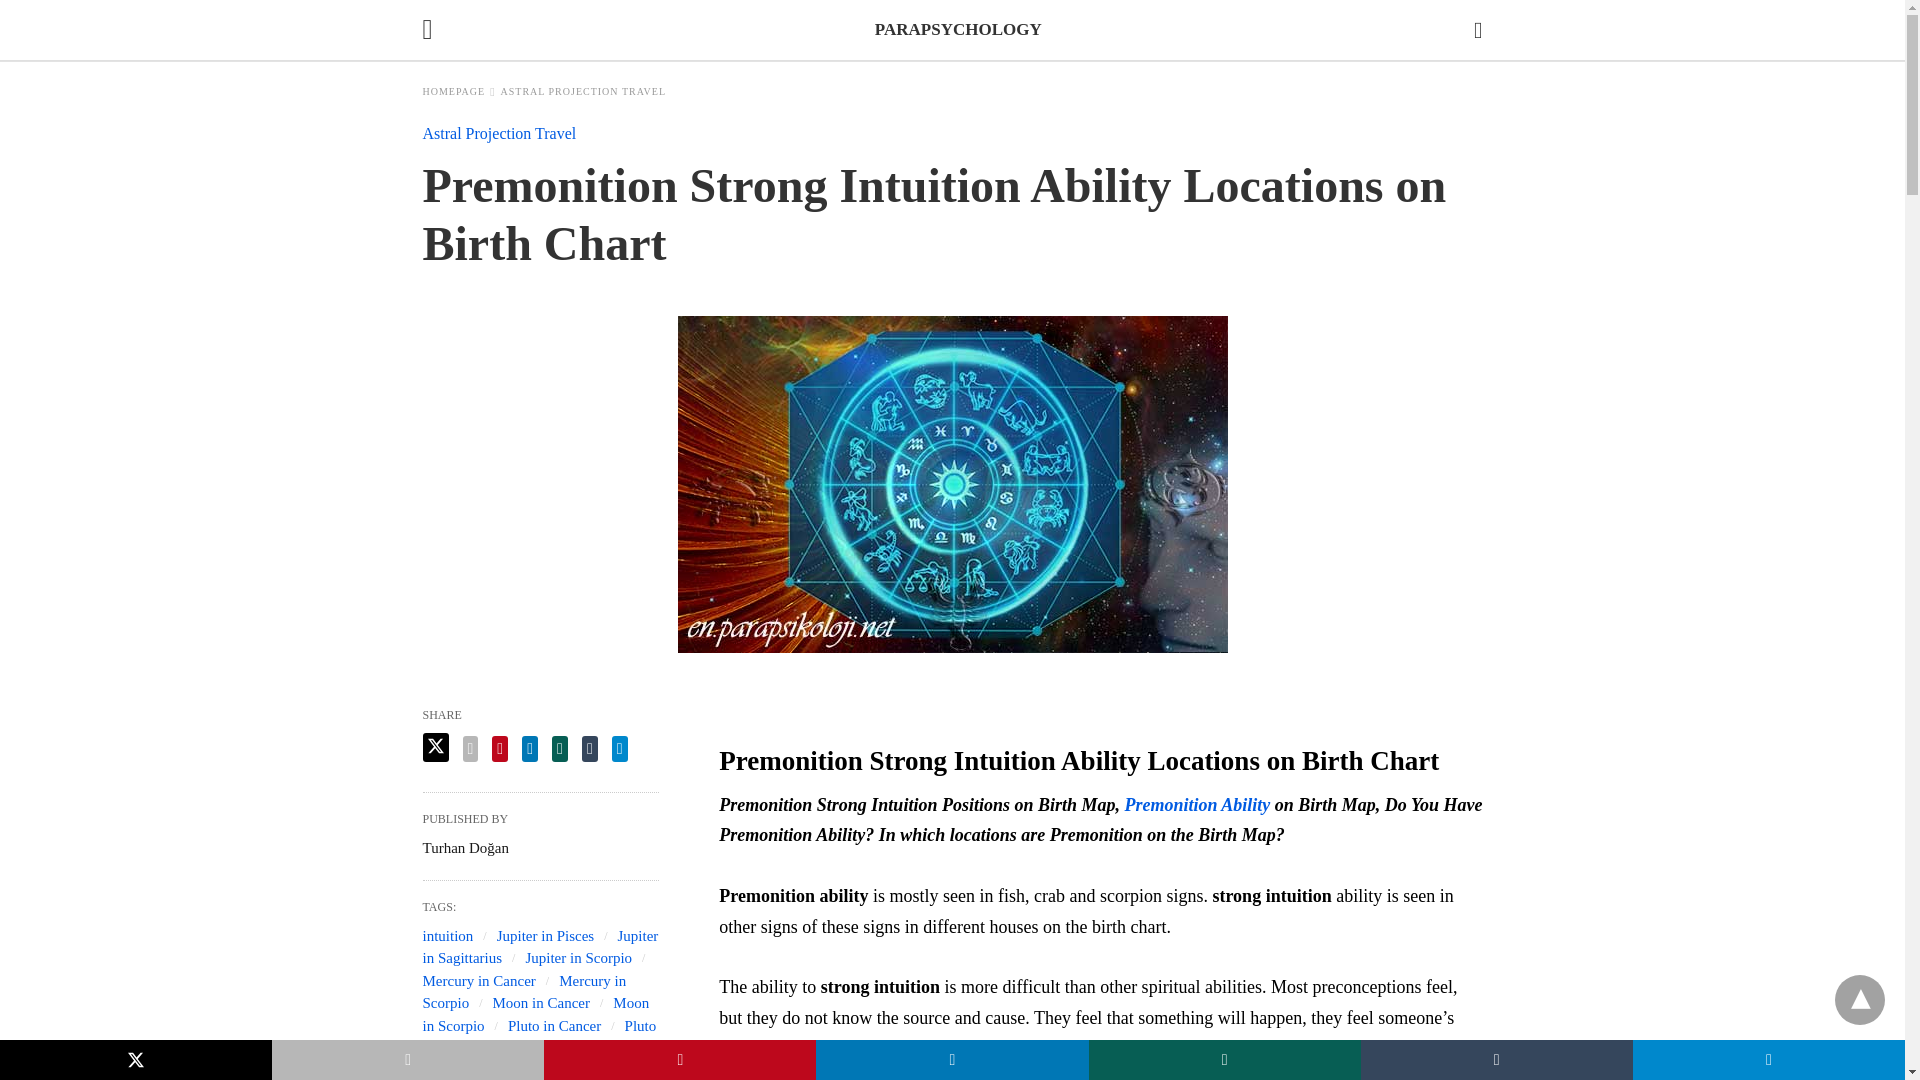  I want to click on Jupiter in Scorpio, so click(578, 958).